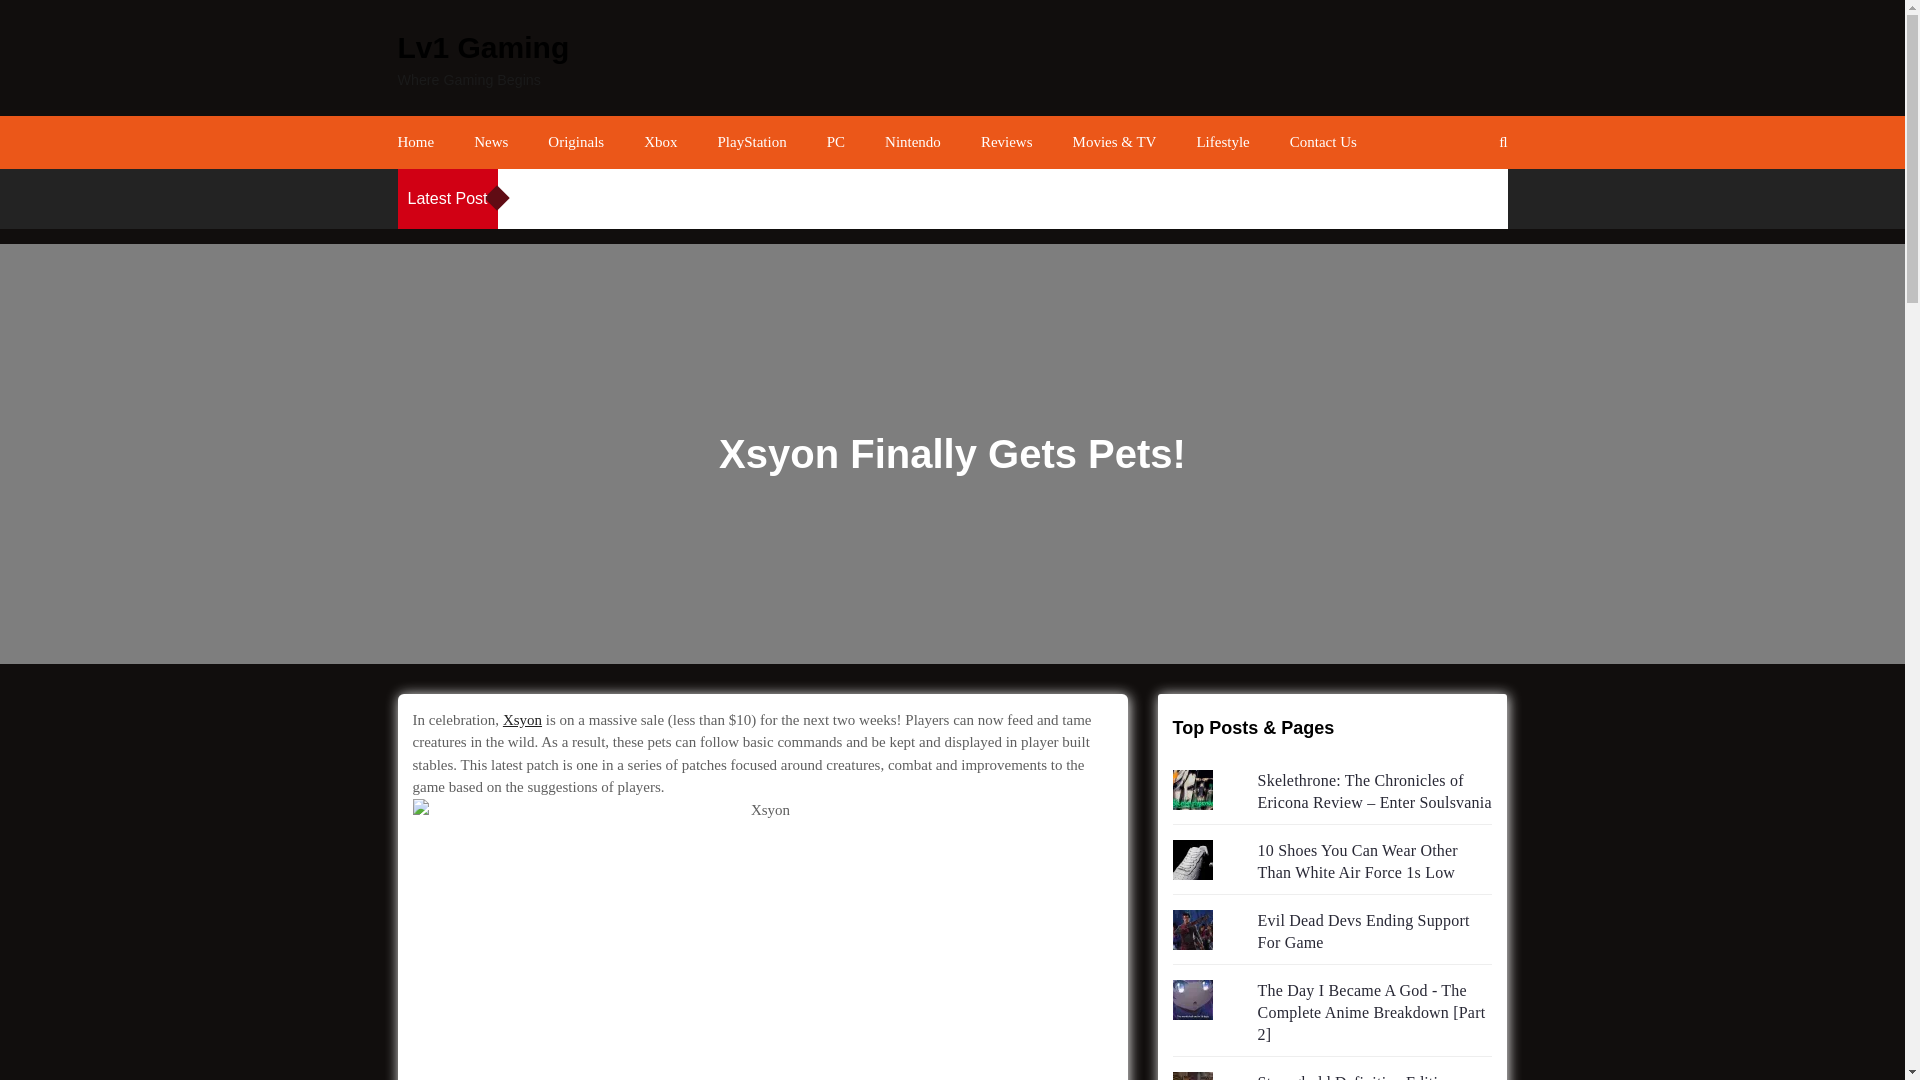  What do you see at coordinates (491, 142) in the screenshot?
I see `News` at bounding box center [491, 142].